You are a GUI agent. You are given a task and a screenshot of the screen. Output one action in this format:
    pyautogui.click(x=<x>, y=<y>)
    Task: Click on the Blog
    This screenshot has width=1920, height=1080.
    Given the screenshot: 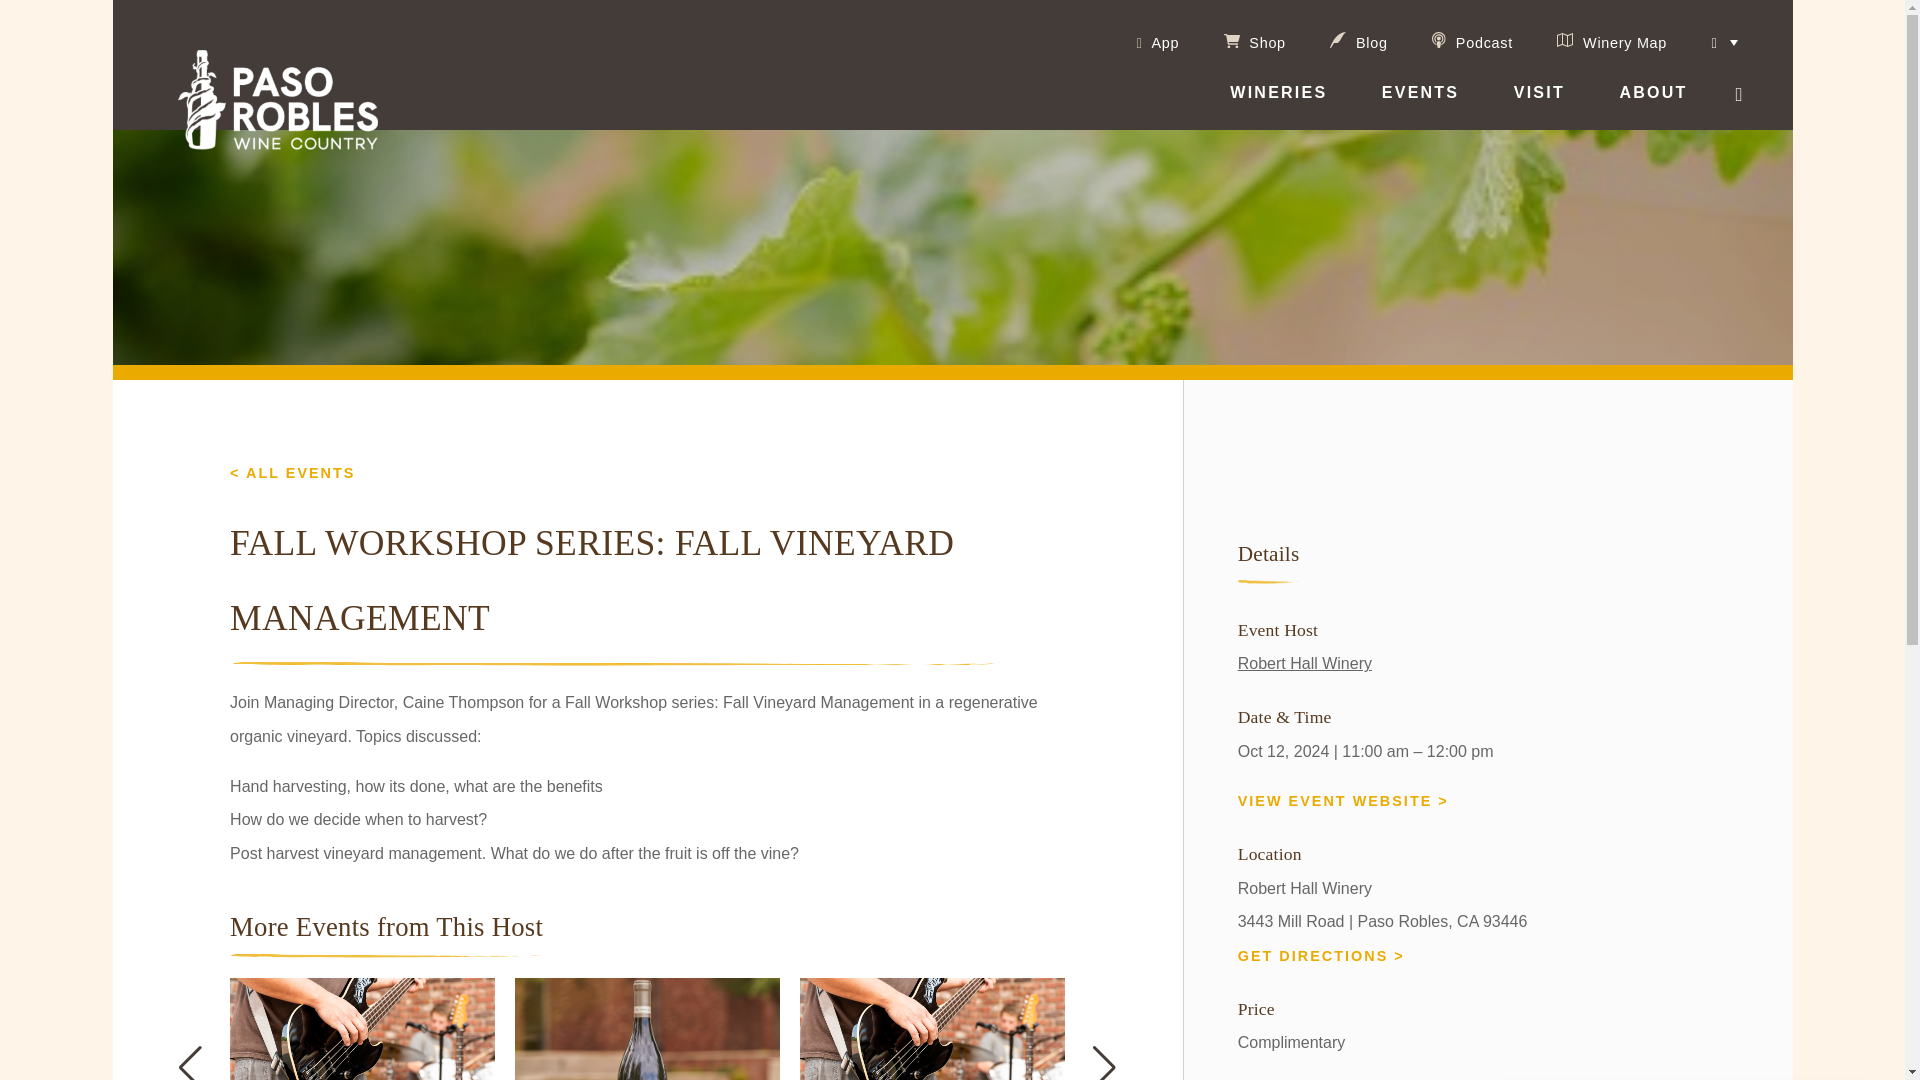 What is the action you would take?
    pyautogui.click(x=1358, y=40)
    